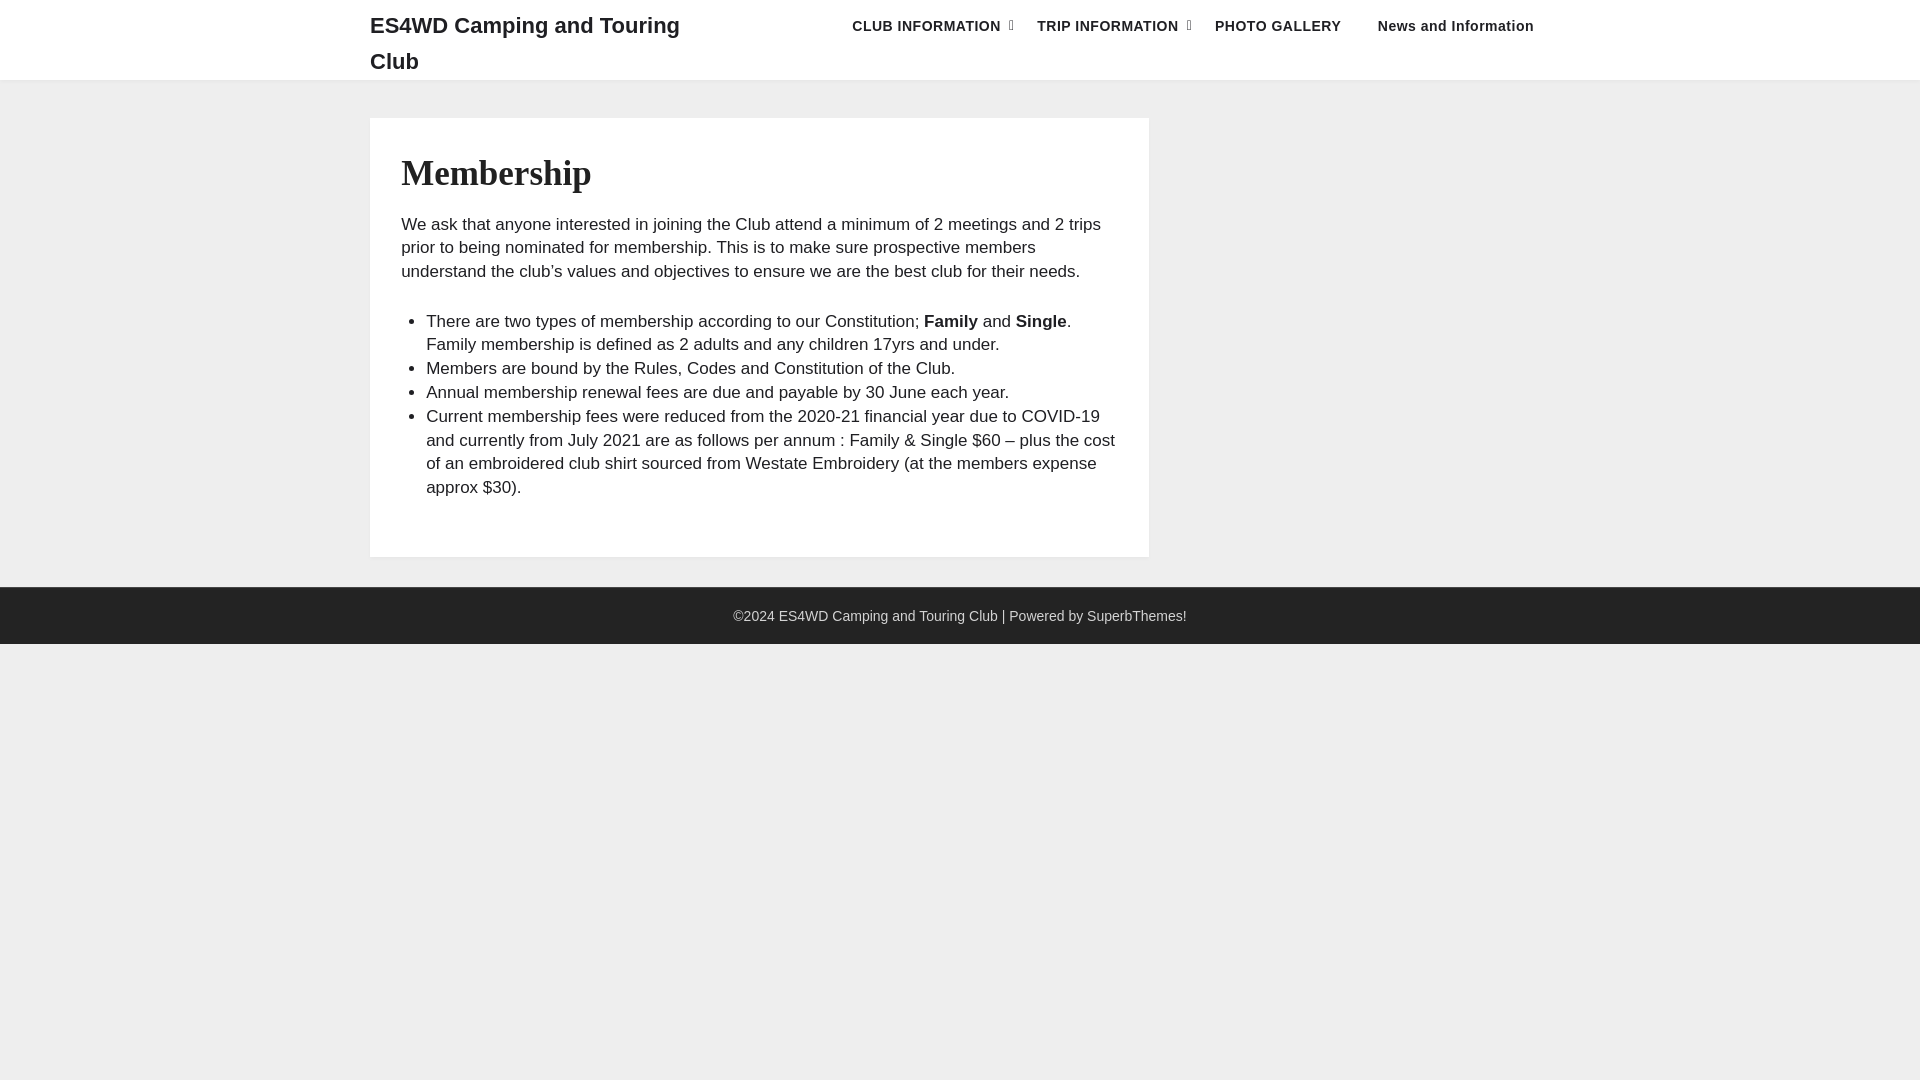 Image resolution: width=1920 pixels, height=1080 pixels. What do you see at coordinates (1136, 616) in the screenshot?
I see `SuperbThemes!` at bounding box center [1136, 616].